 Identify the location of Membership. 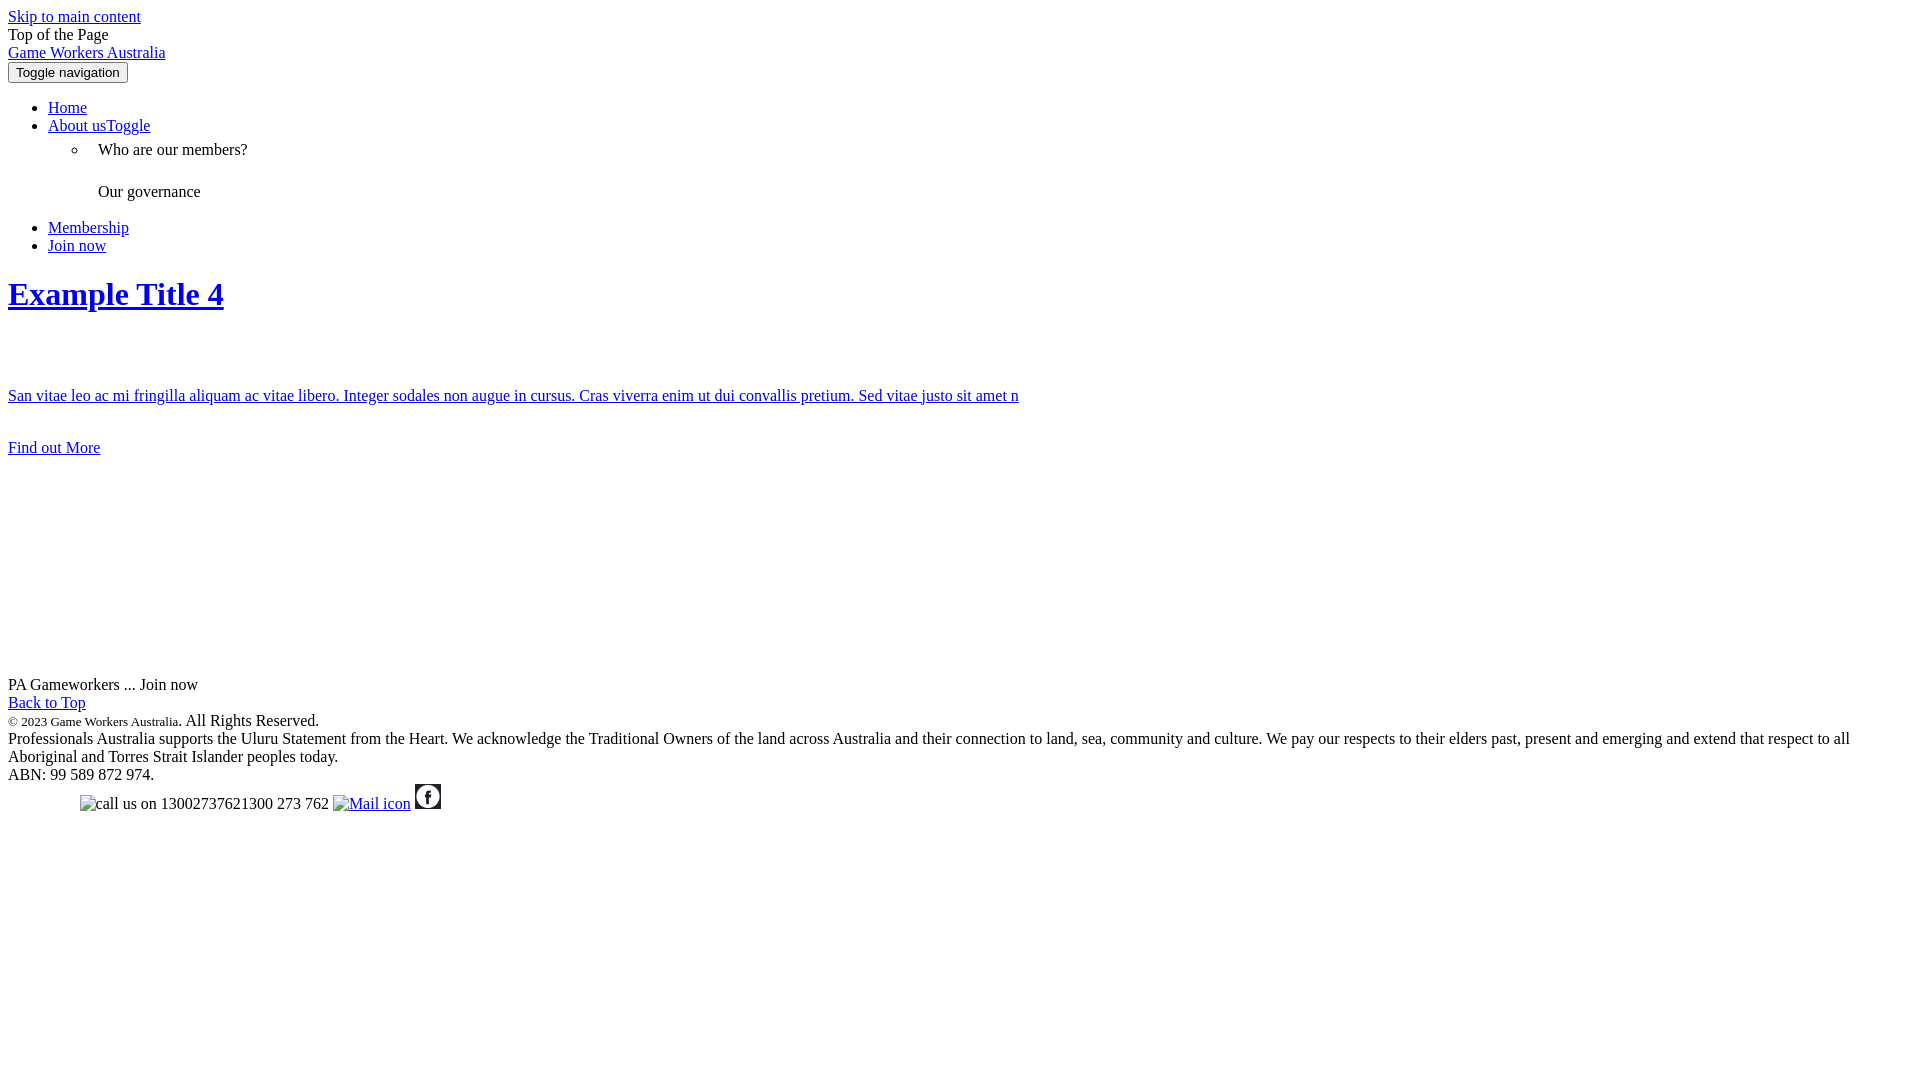
(88, 228).